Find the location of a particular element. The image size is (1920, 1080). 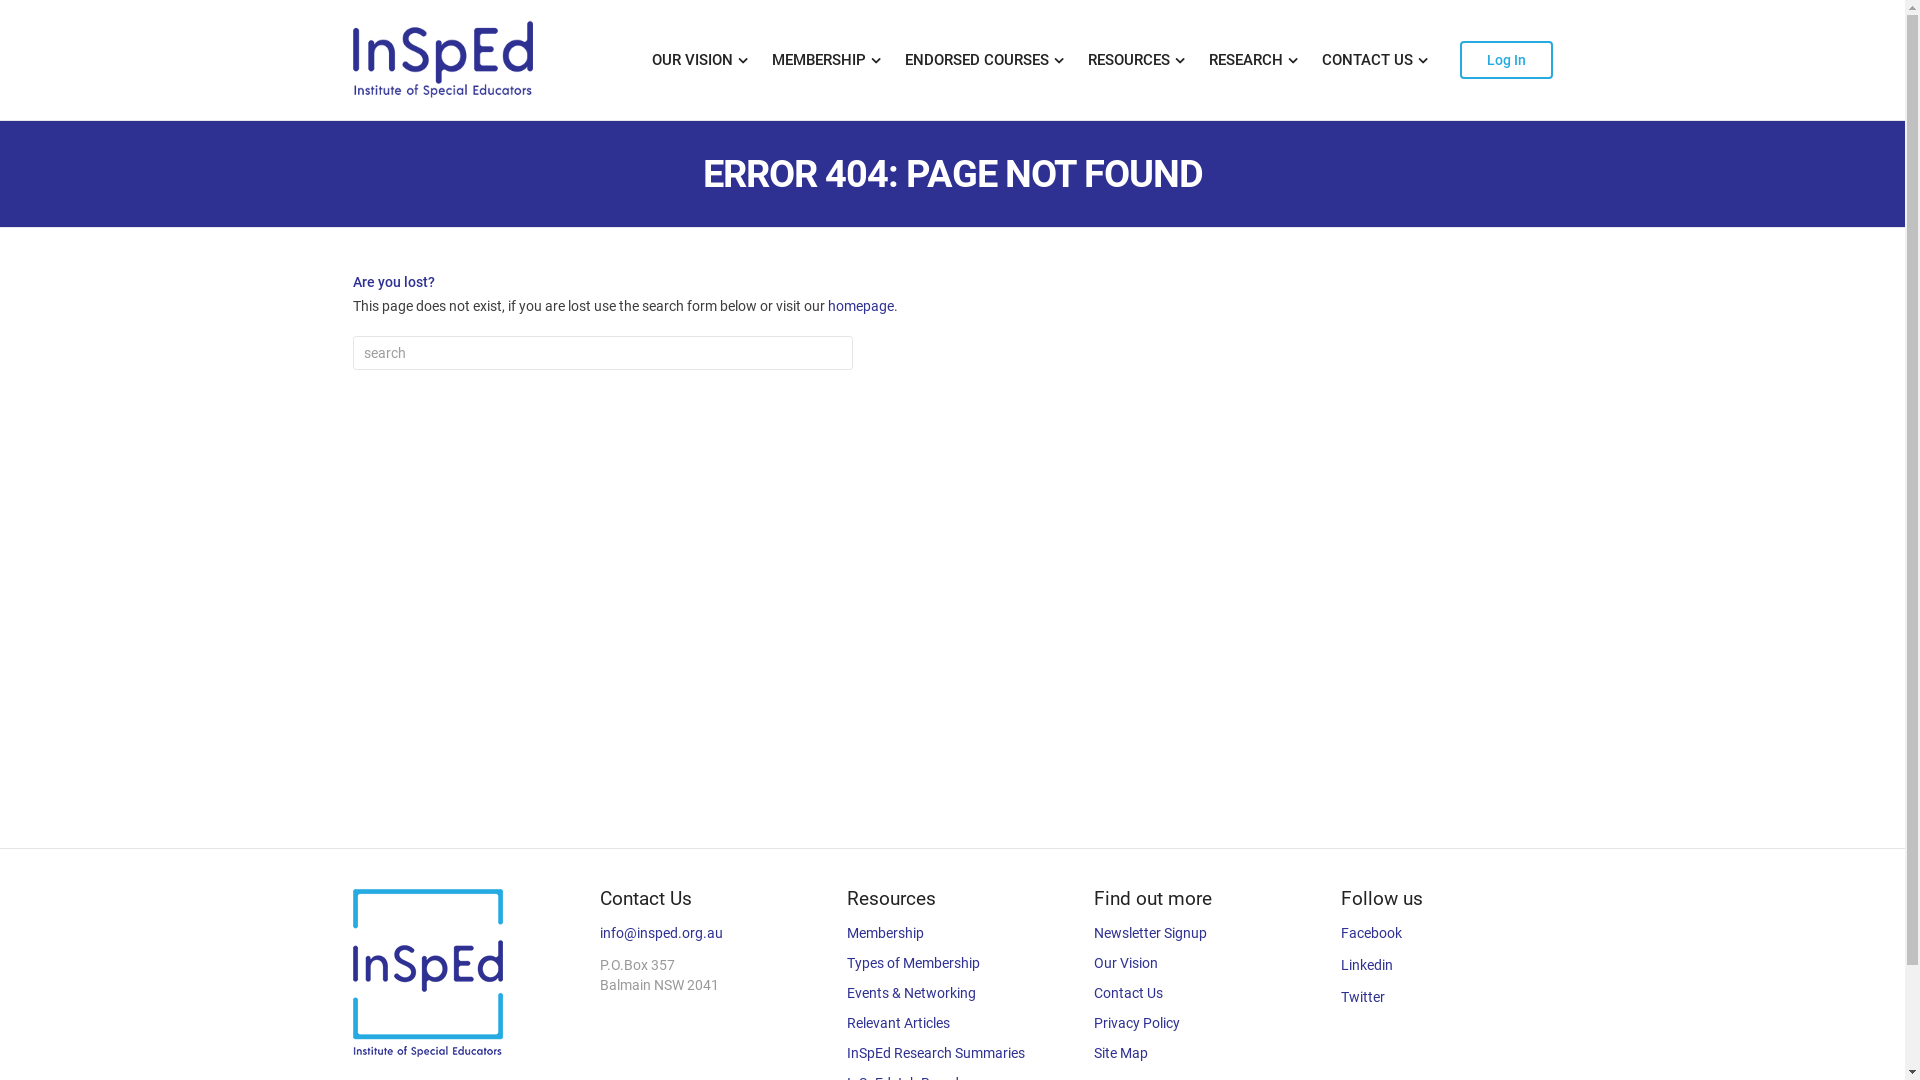

Facebook is located at coordinates (1372, 933).